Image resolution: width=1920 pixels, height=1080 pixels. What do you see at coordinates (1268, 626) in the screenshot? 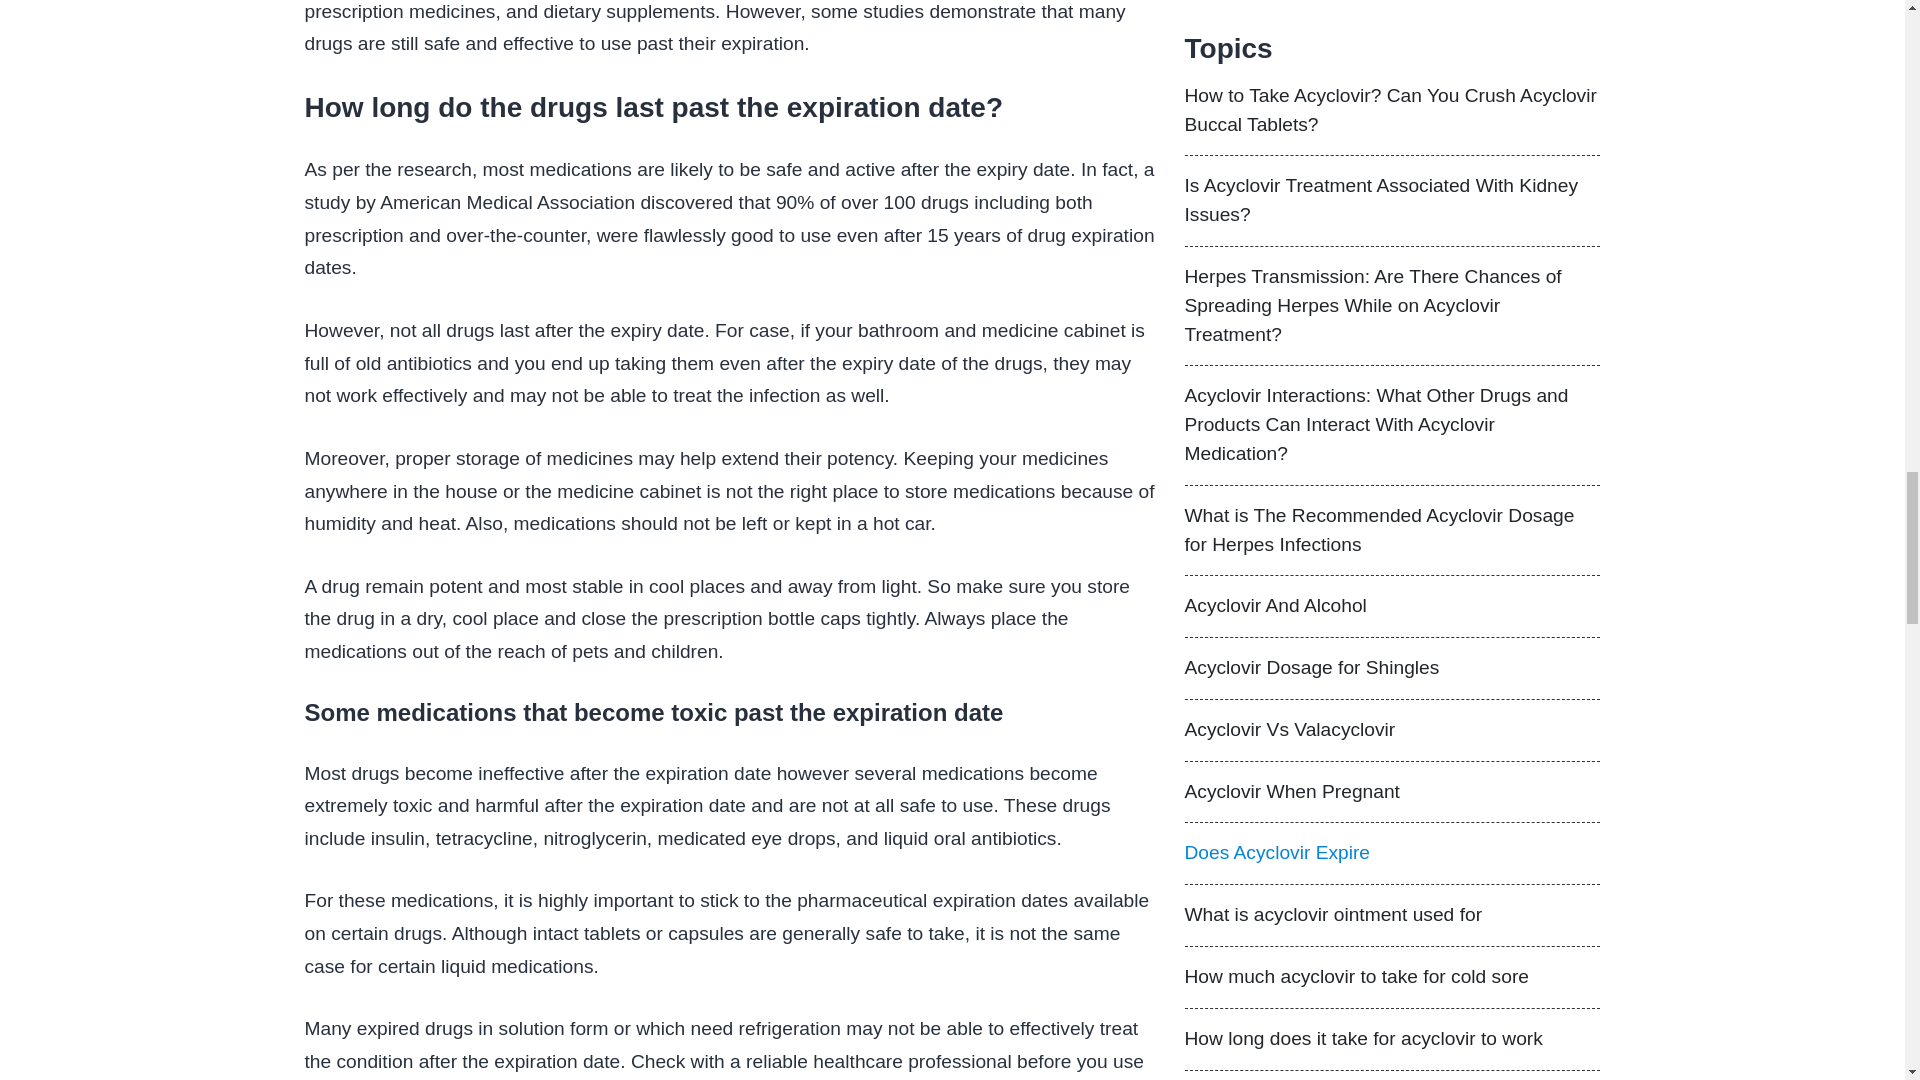
I see `January 2024` at bounding box center [1268, 626].